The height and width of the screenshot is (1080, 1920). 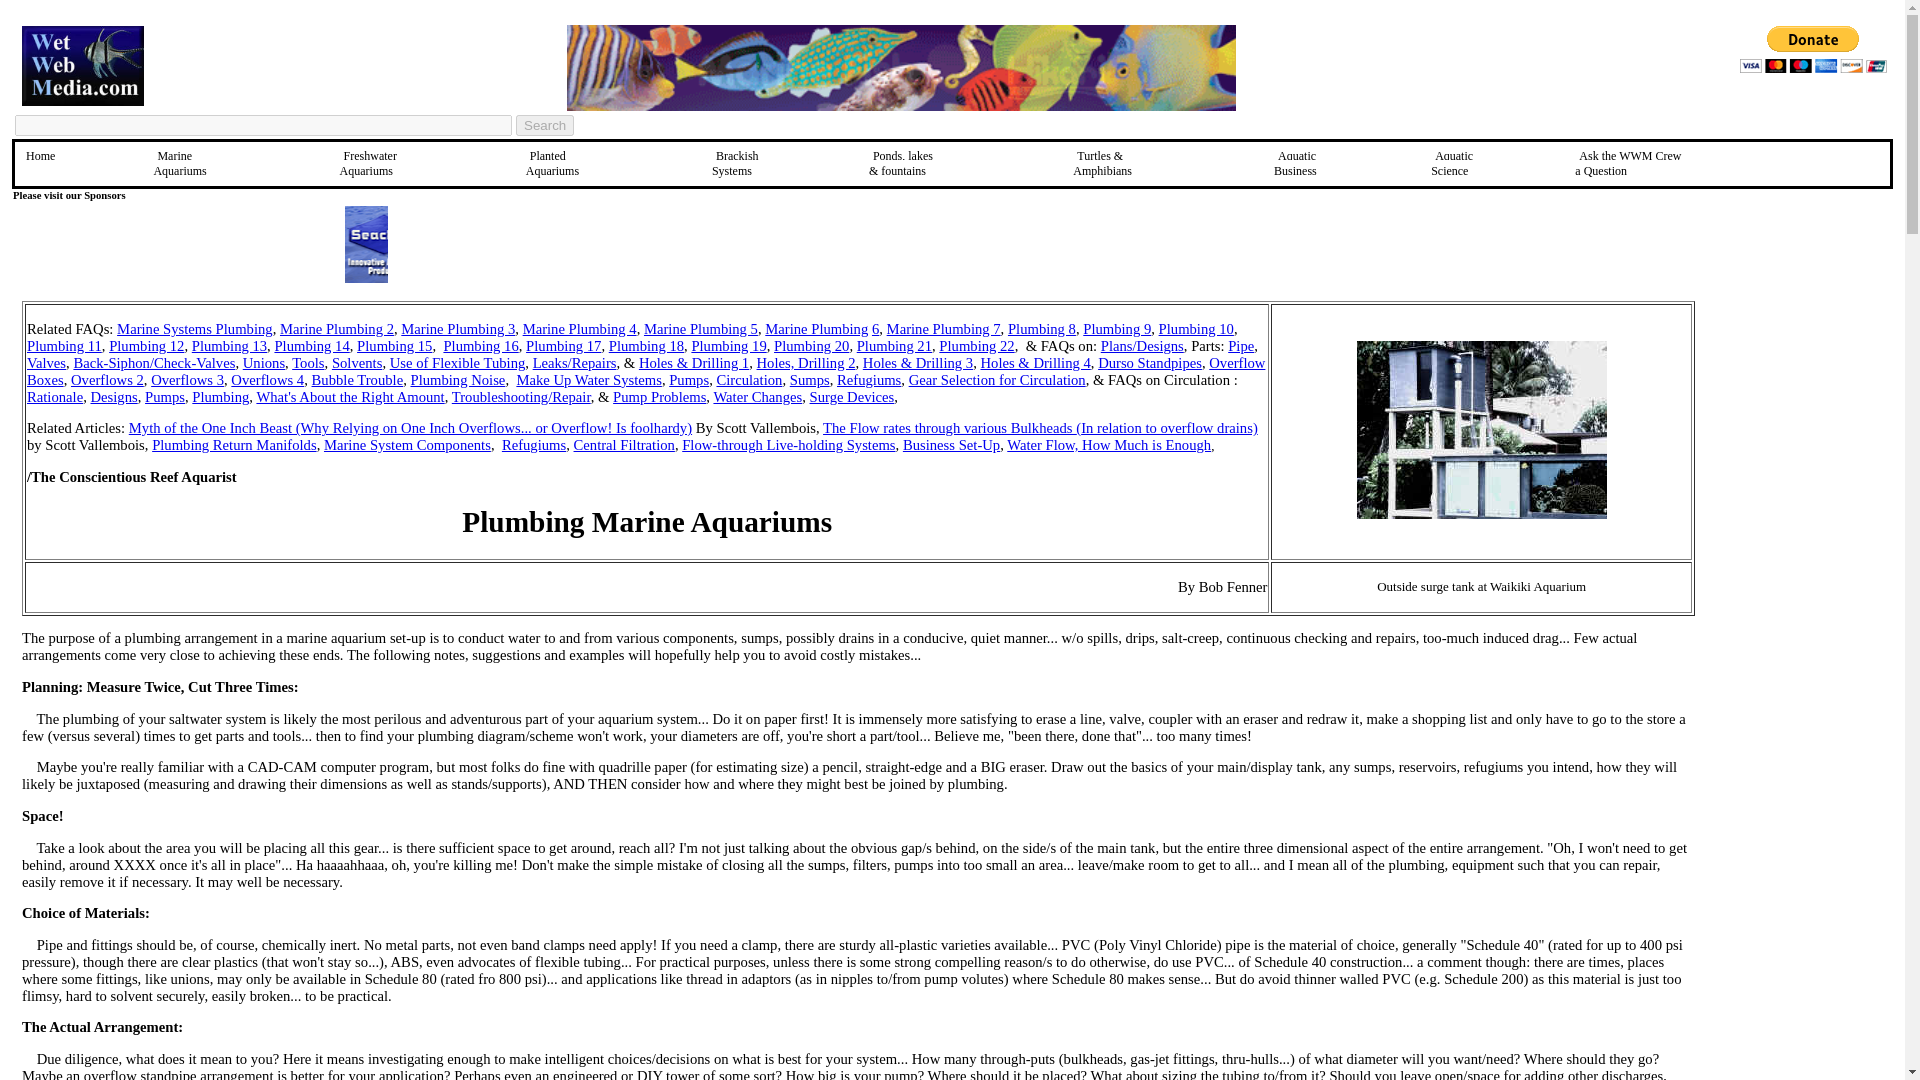 What do you see at coordinates (40, 156) in the screenshot?
I see `Home` at bounding box center [40, 156].